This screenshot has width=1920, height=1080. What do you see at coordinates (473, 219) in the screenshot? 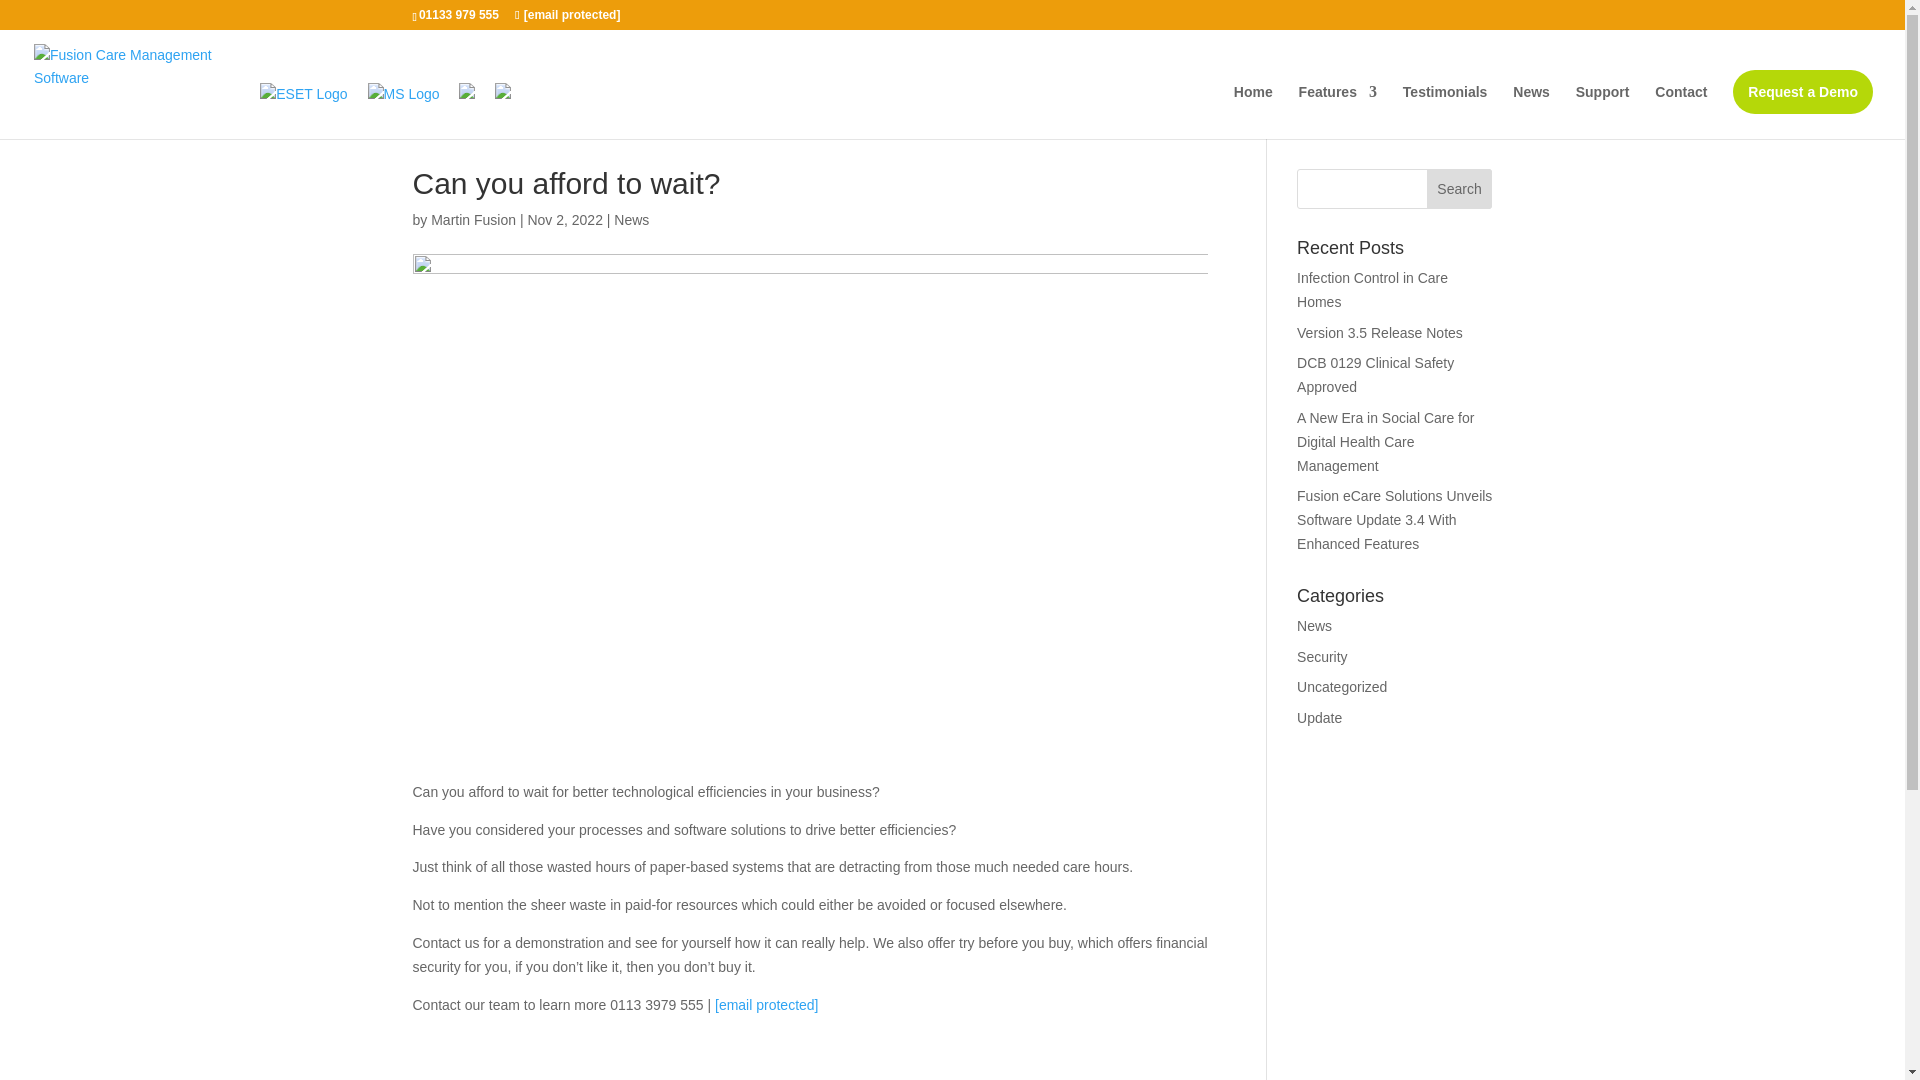
I see `Martin Fusion` at bounding box center [473, 219].